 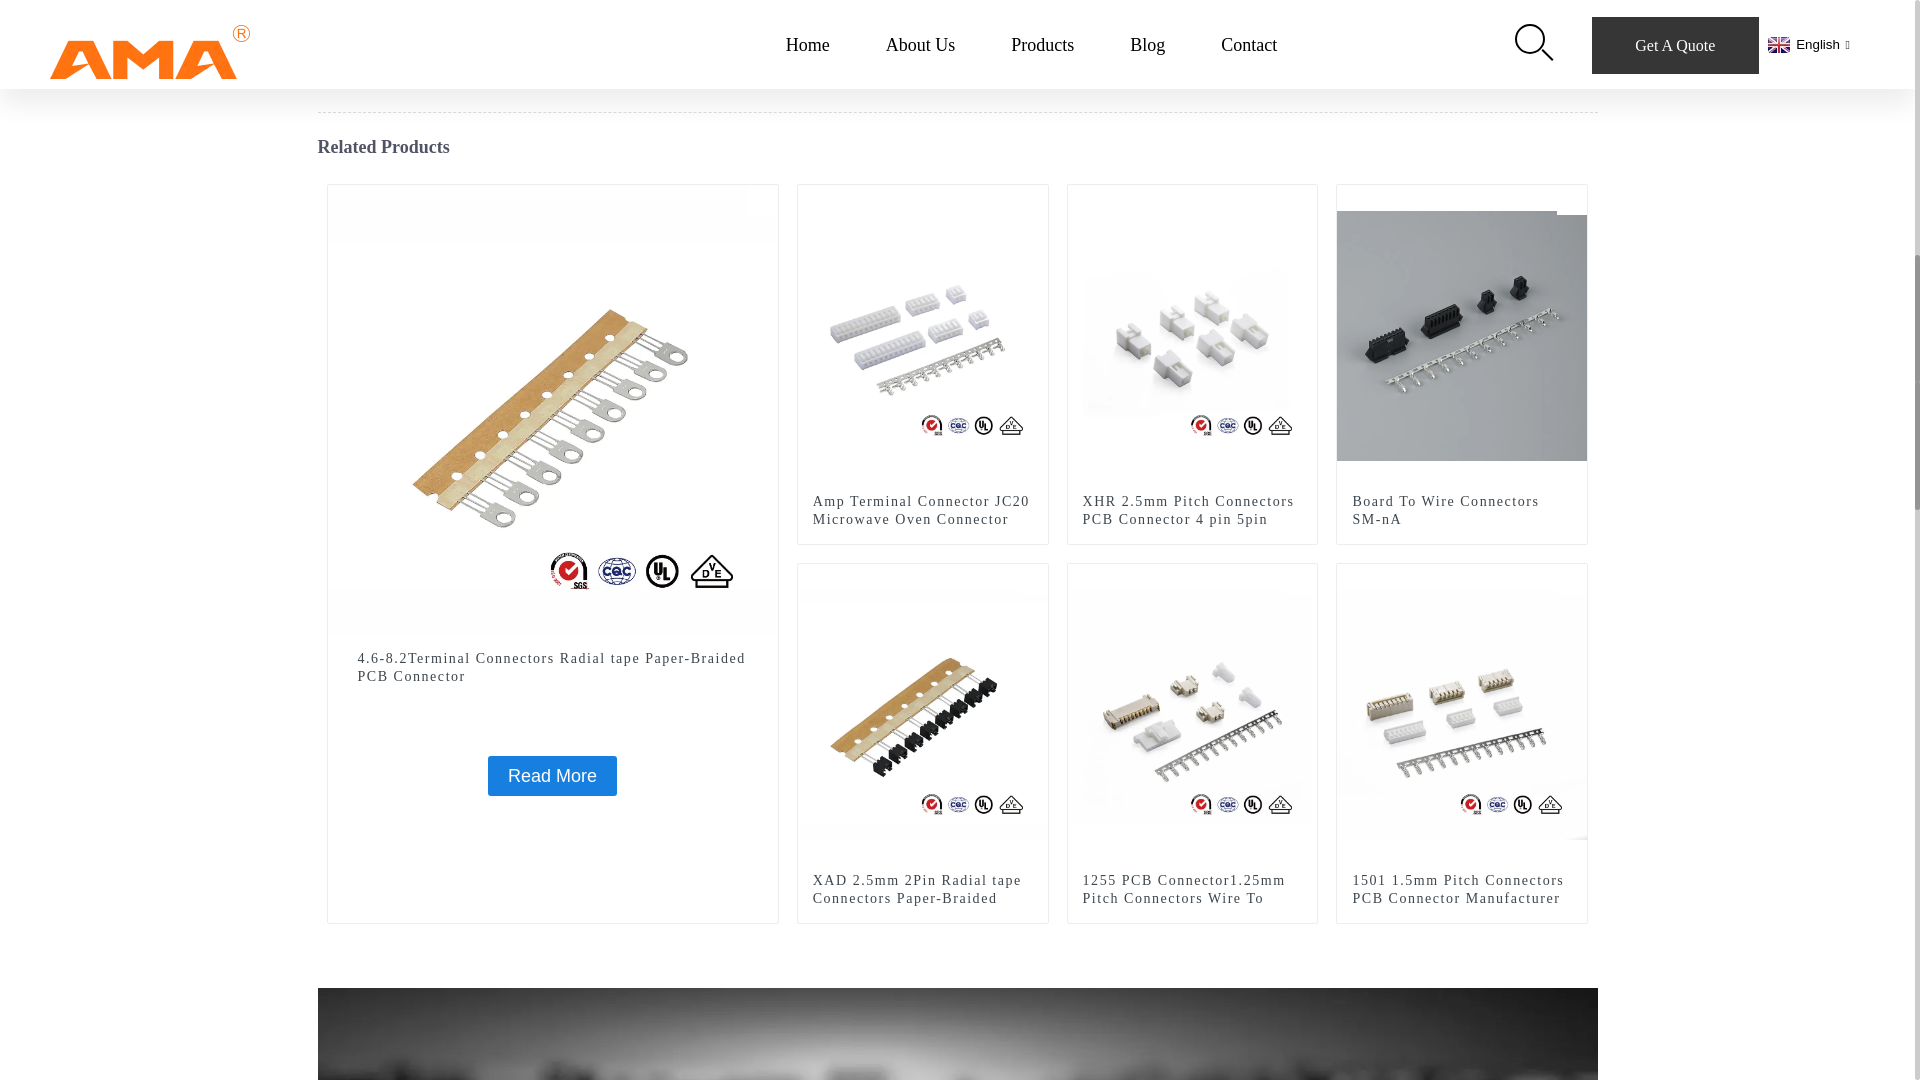 I want to click on Board To Wire Connectors SM-nA, so click(x=1572, y=199).